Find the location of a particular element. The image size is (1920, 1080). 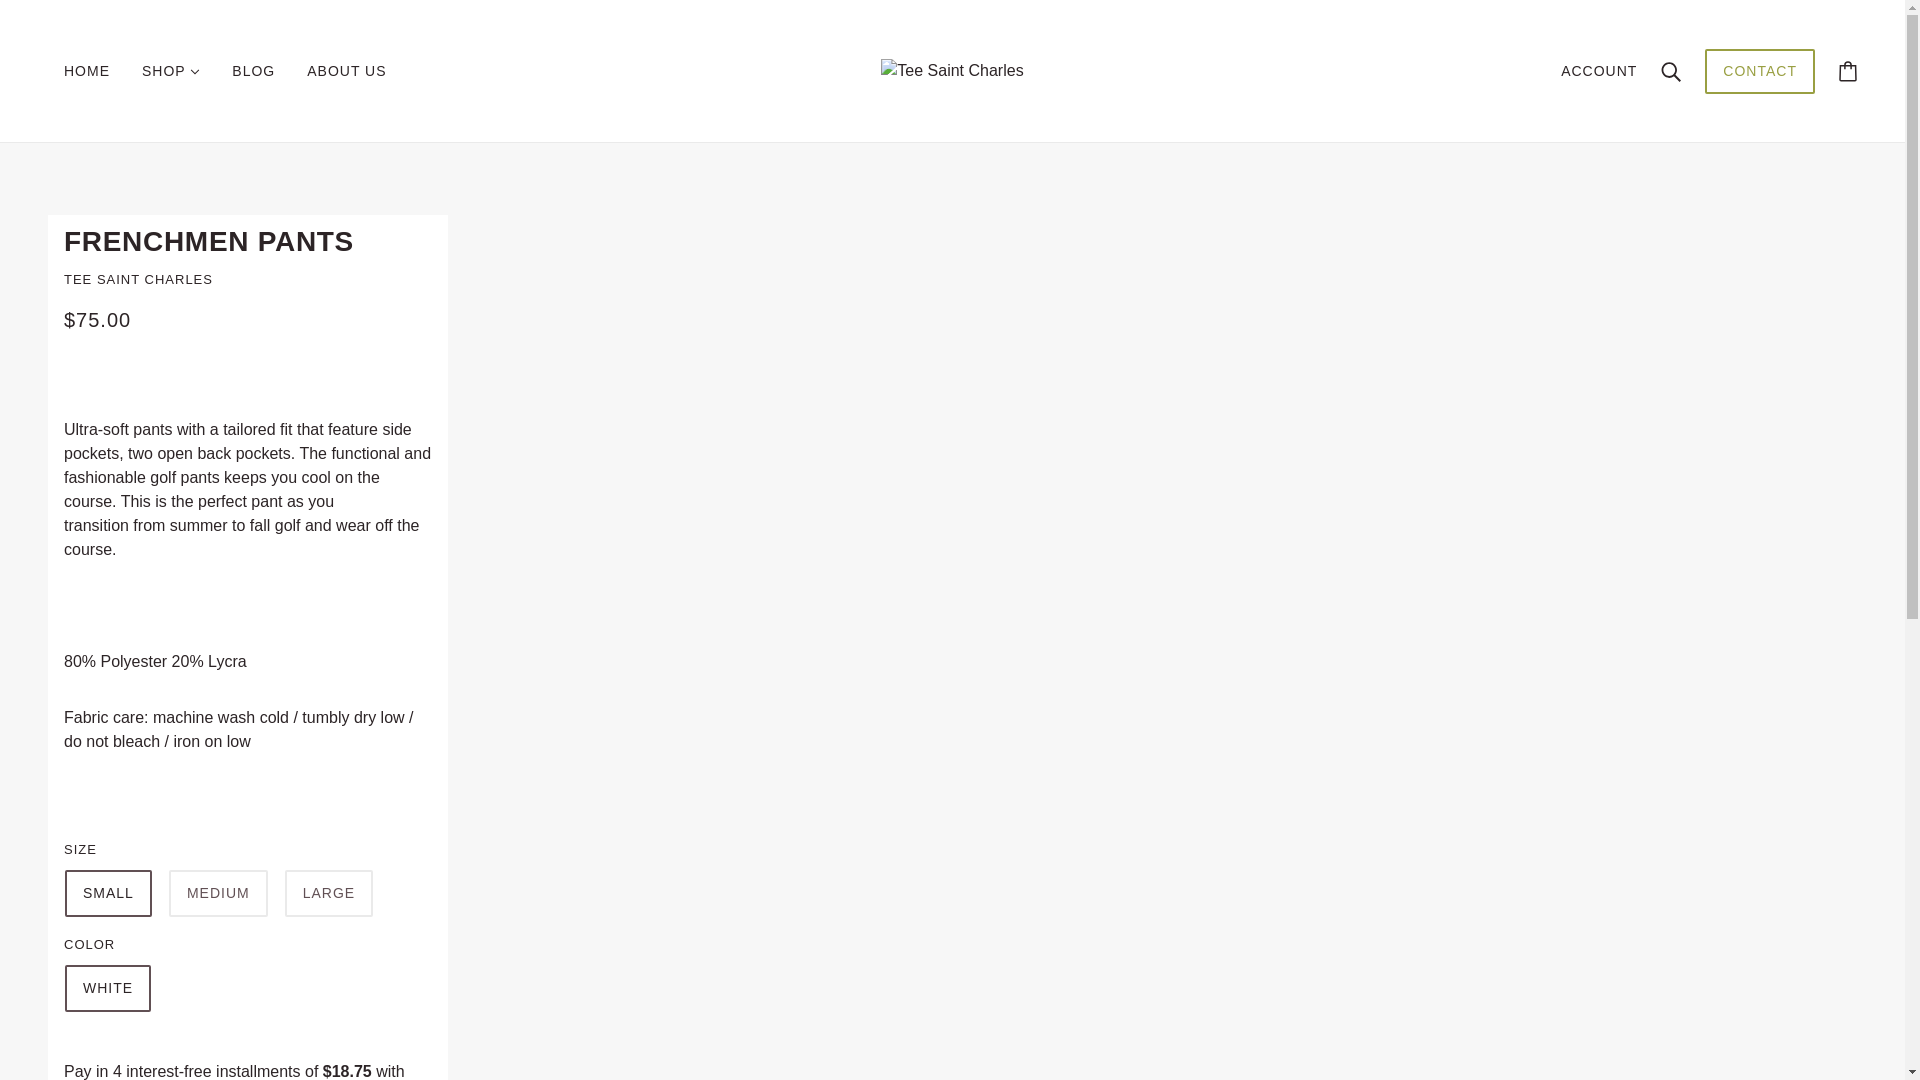

SHOP is located at coordinates (170, 71).